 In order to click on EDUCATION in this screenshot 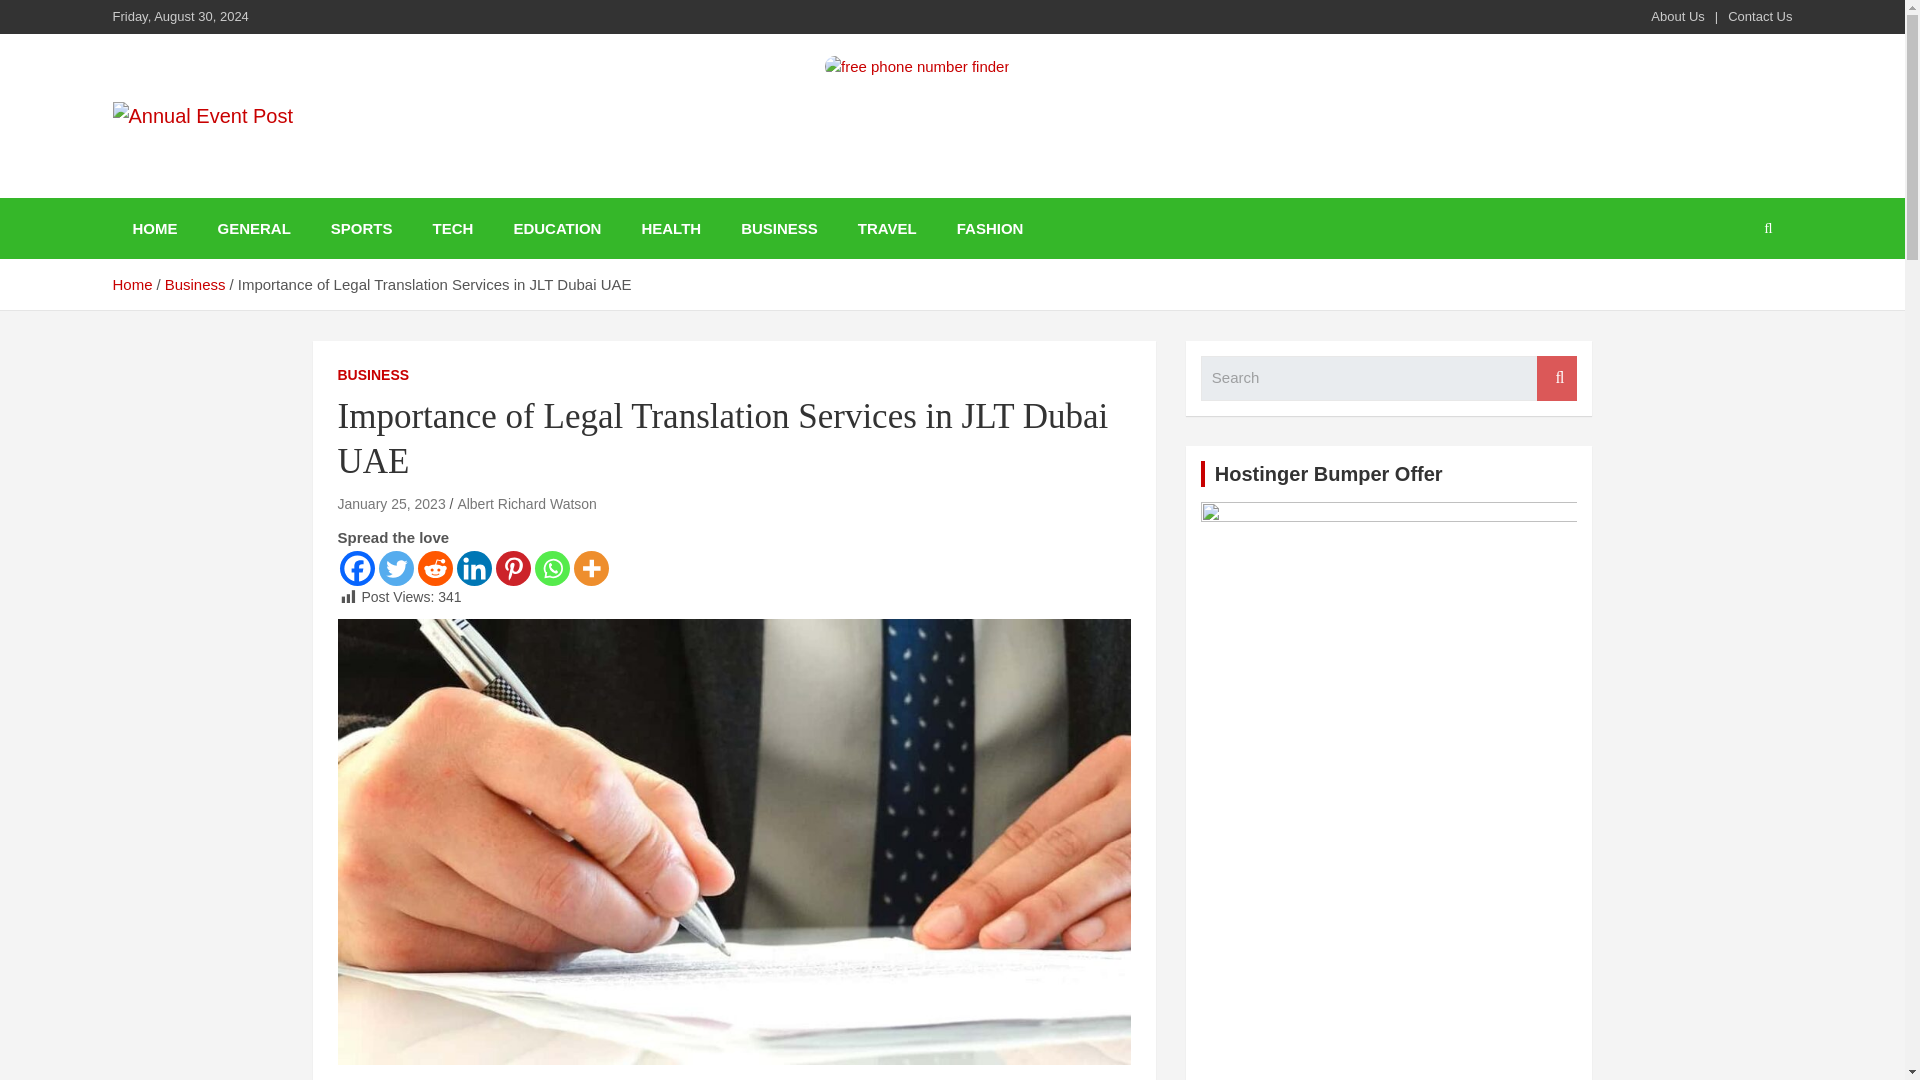, I will do `click(556, 228)`.